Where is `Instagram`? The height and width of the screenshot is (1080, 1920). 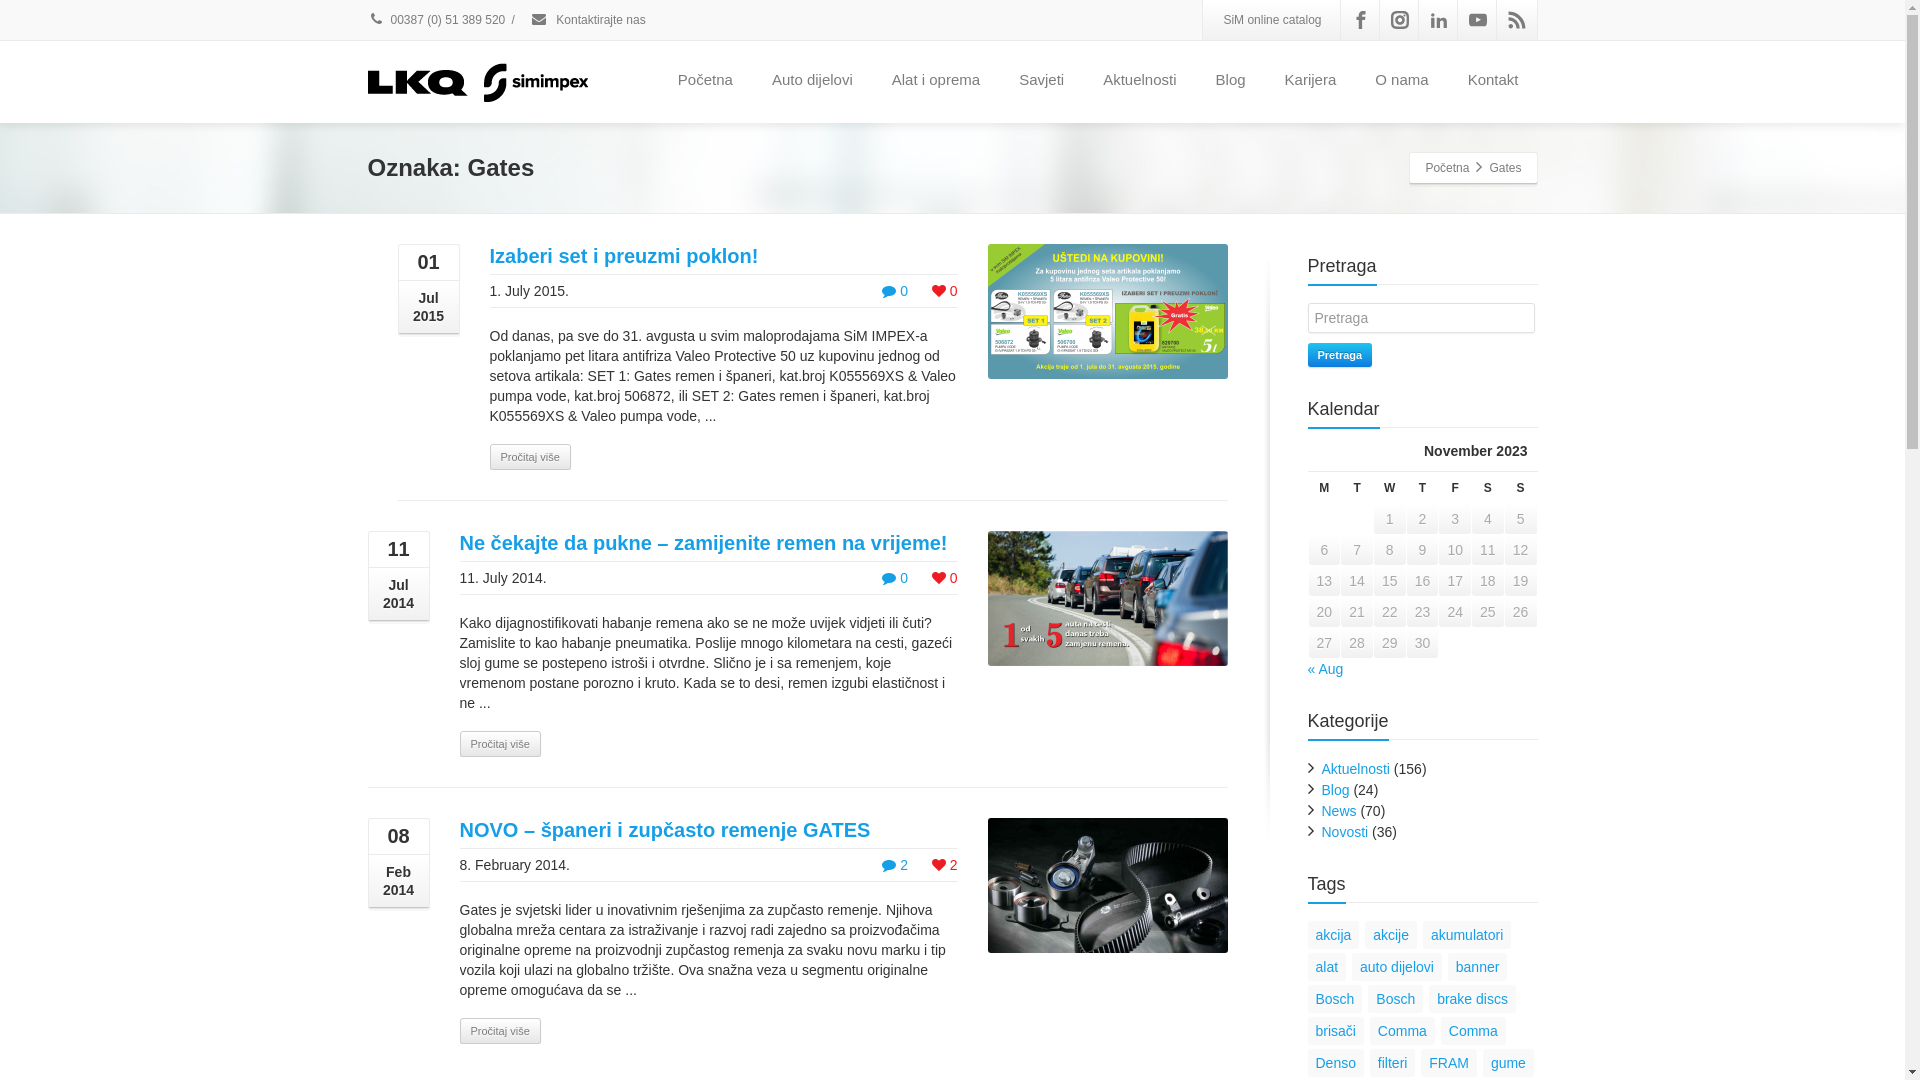 Instagram is located at coordinates (1400, 20).